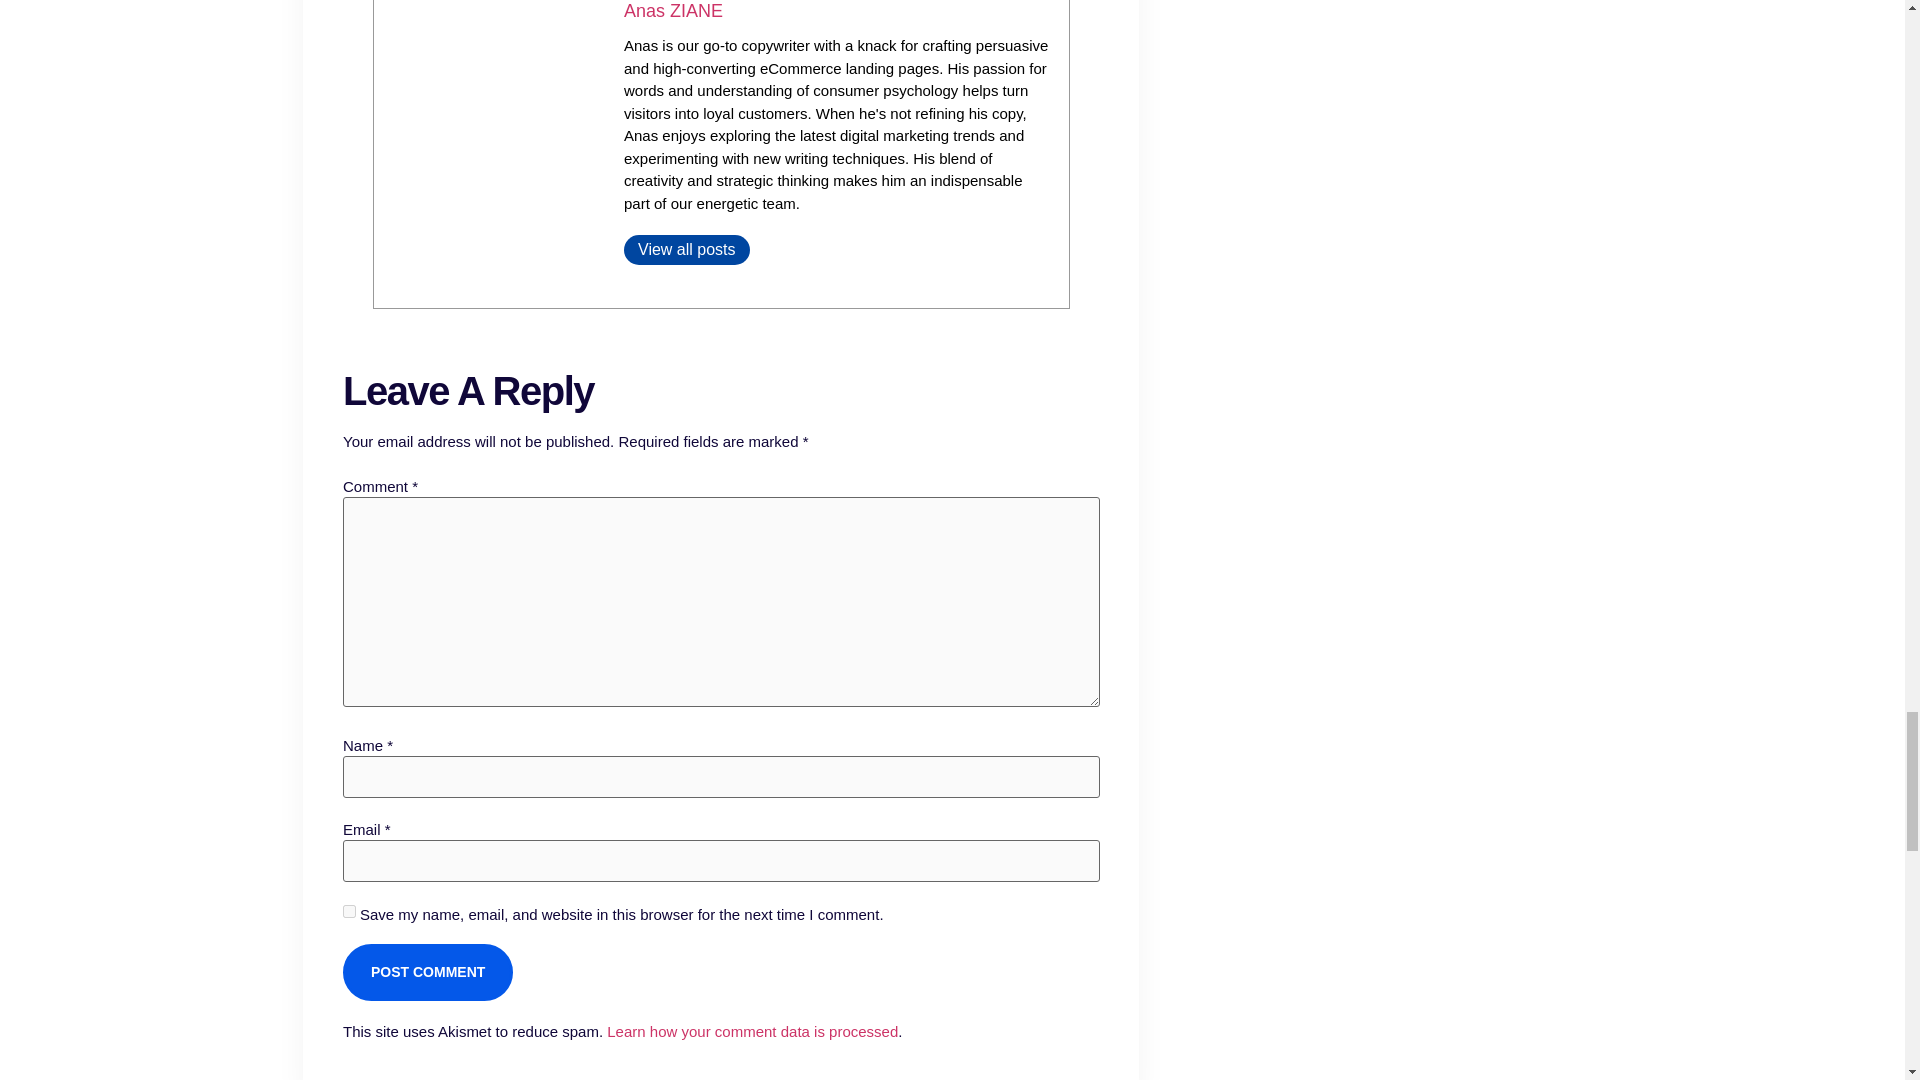  Describe the element at coordinates (687, 250) in the screenshot. I see `View all posts` at that location.